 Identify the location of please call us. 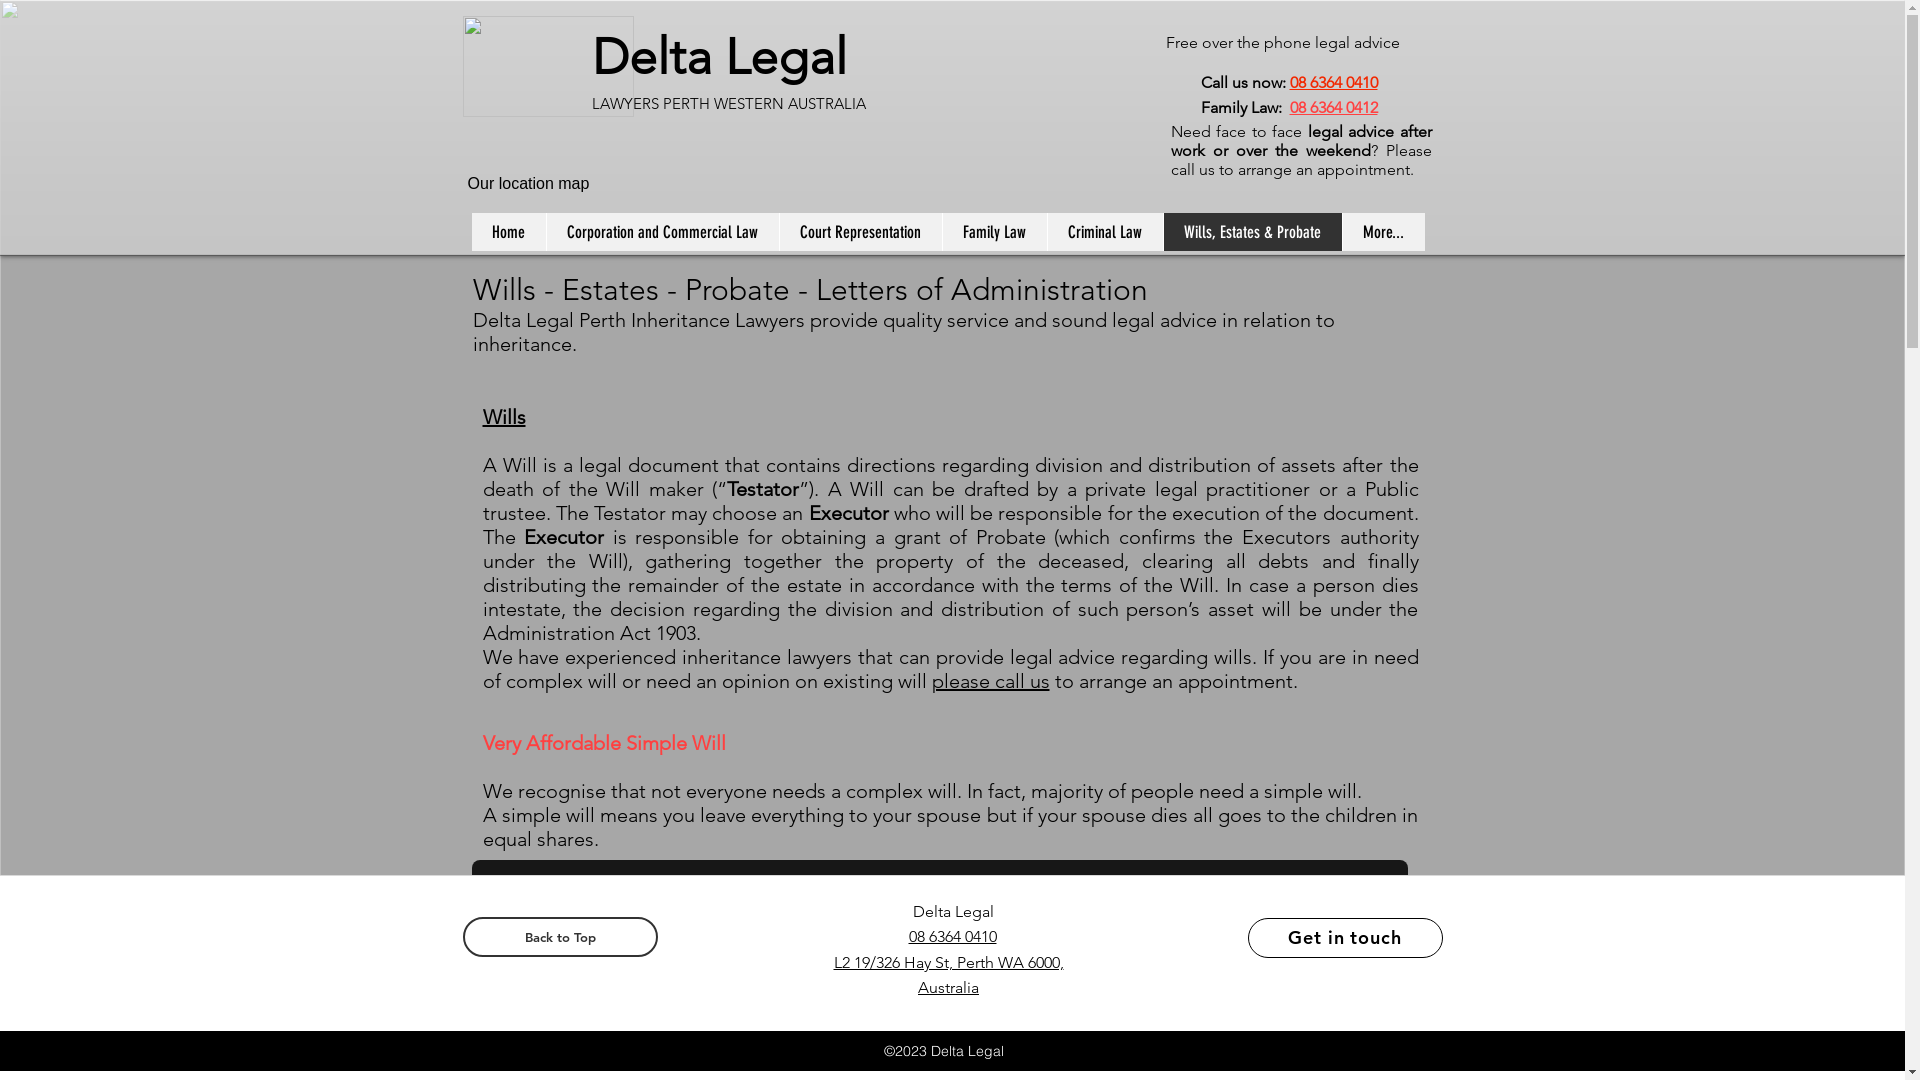
(991, 681).